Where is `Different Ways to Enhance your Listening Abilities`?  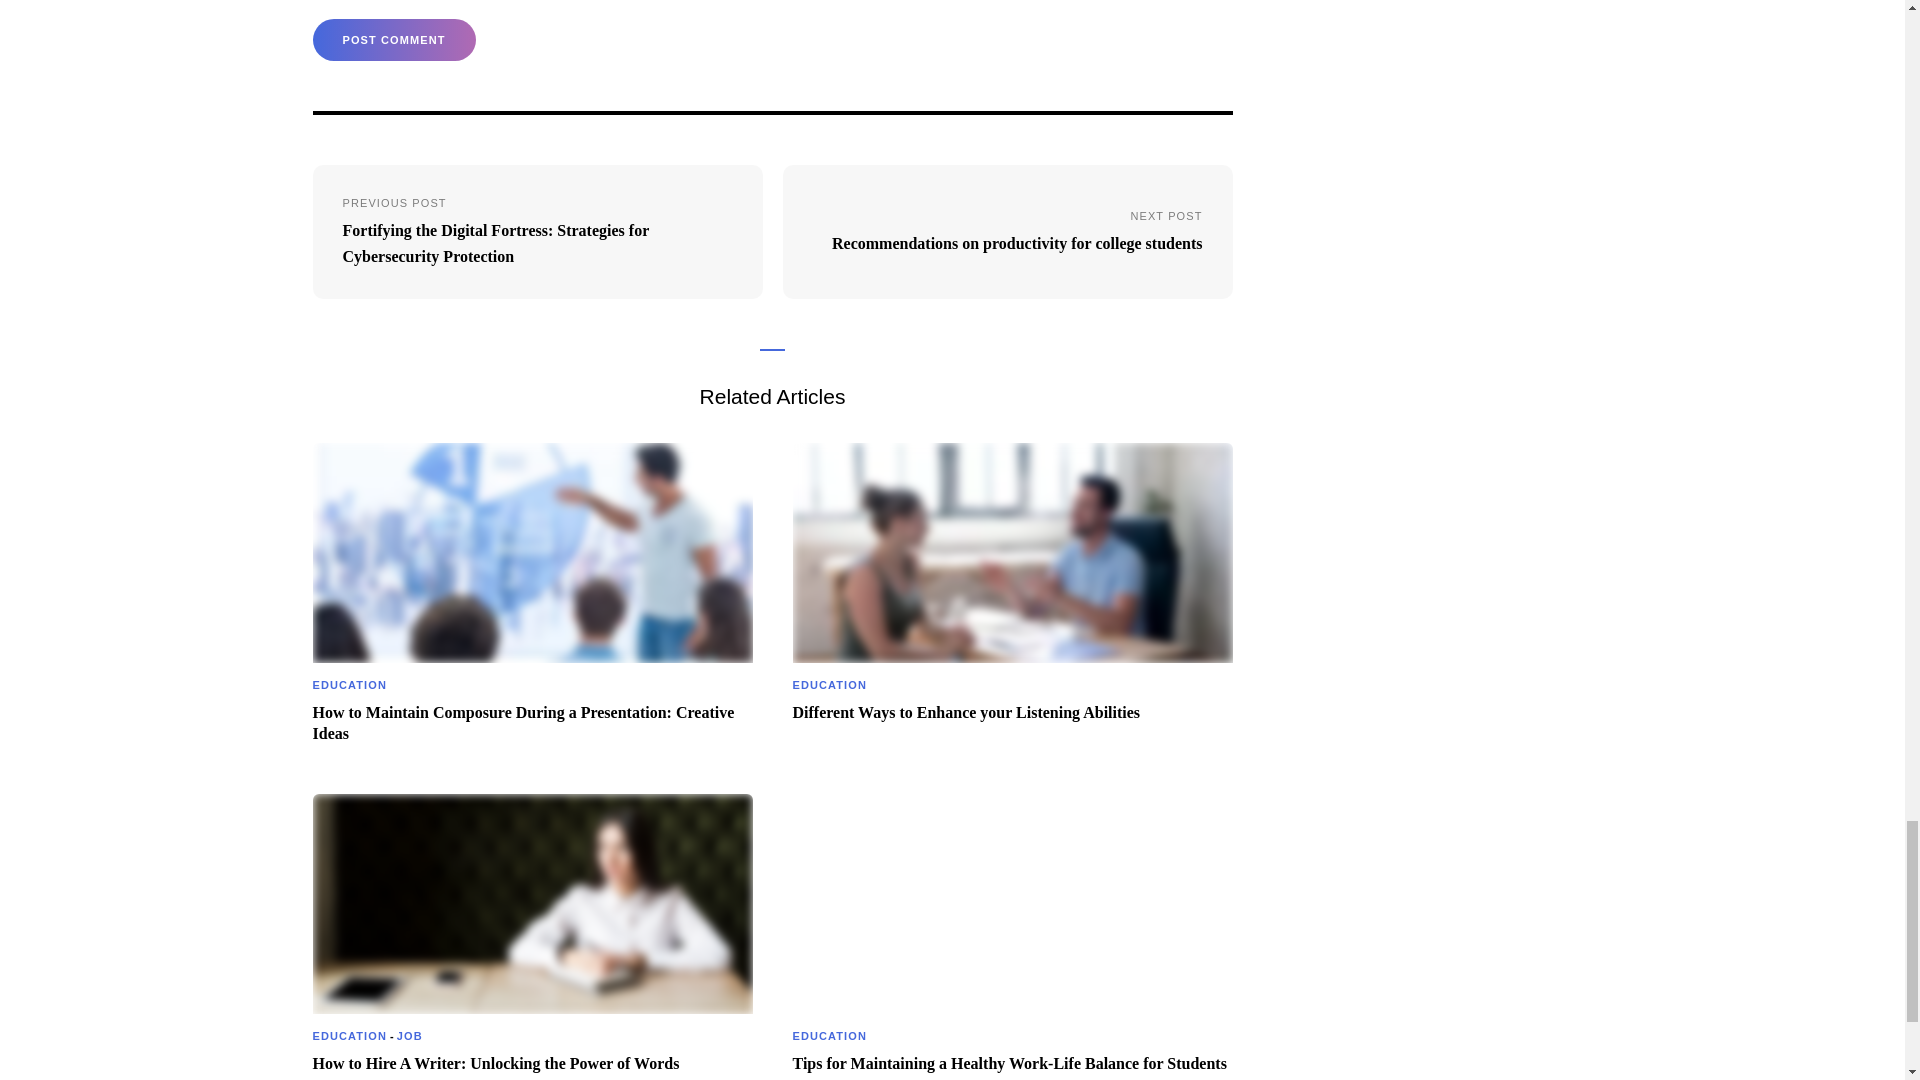
Different Ways to Enhance your Listening Abilities is located at coordinates (966, 713).